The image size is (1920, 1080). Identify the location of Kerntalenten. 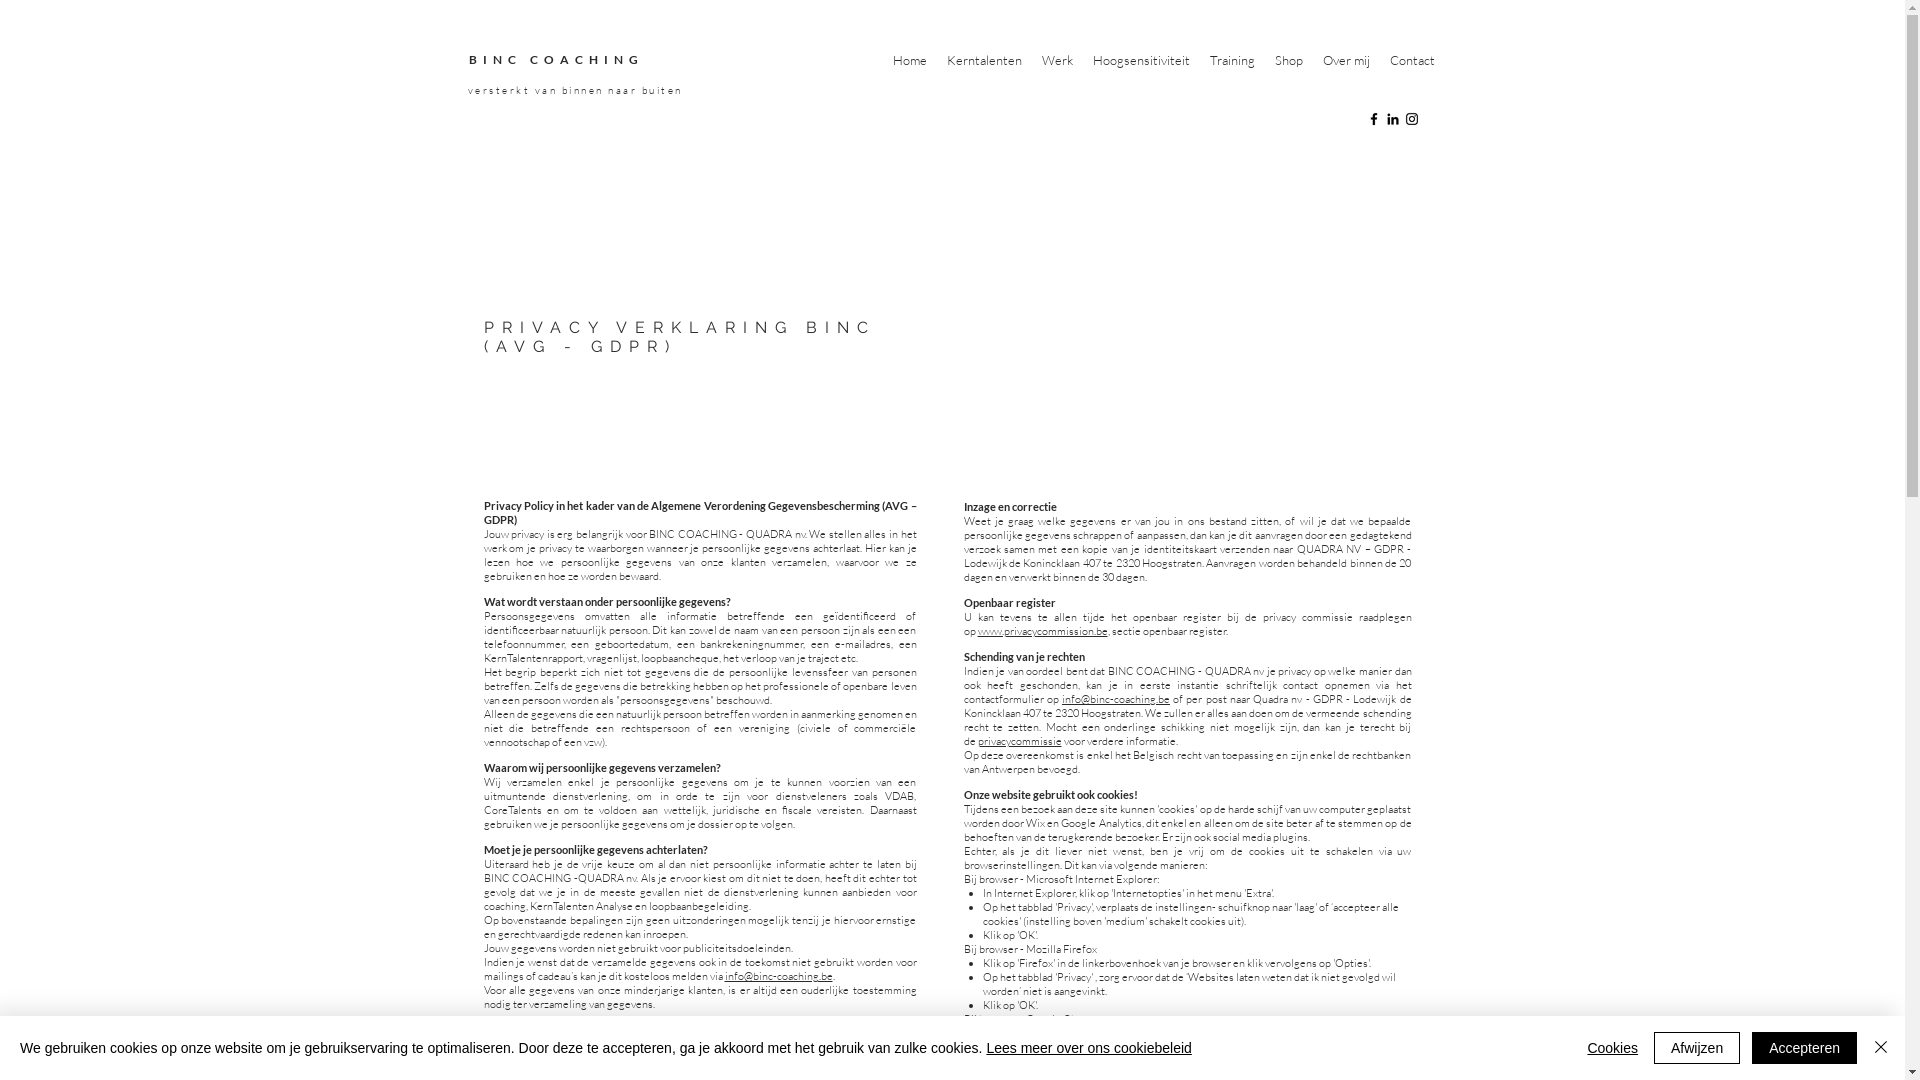
(984, 60).